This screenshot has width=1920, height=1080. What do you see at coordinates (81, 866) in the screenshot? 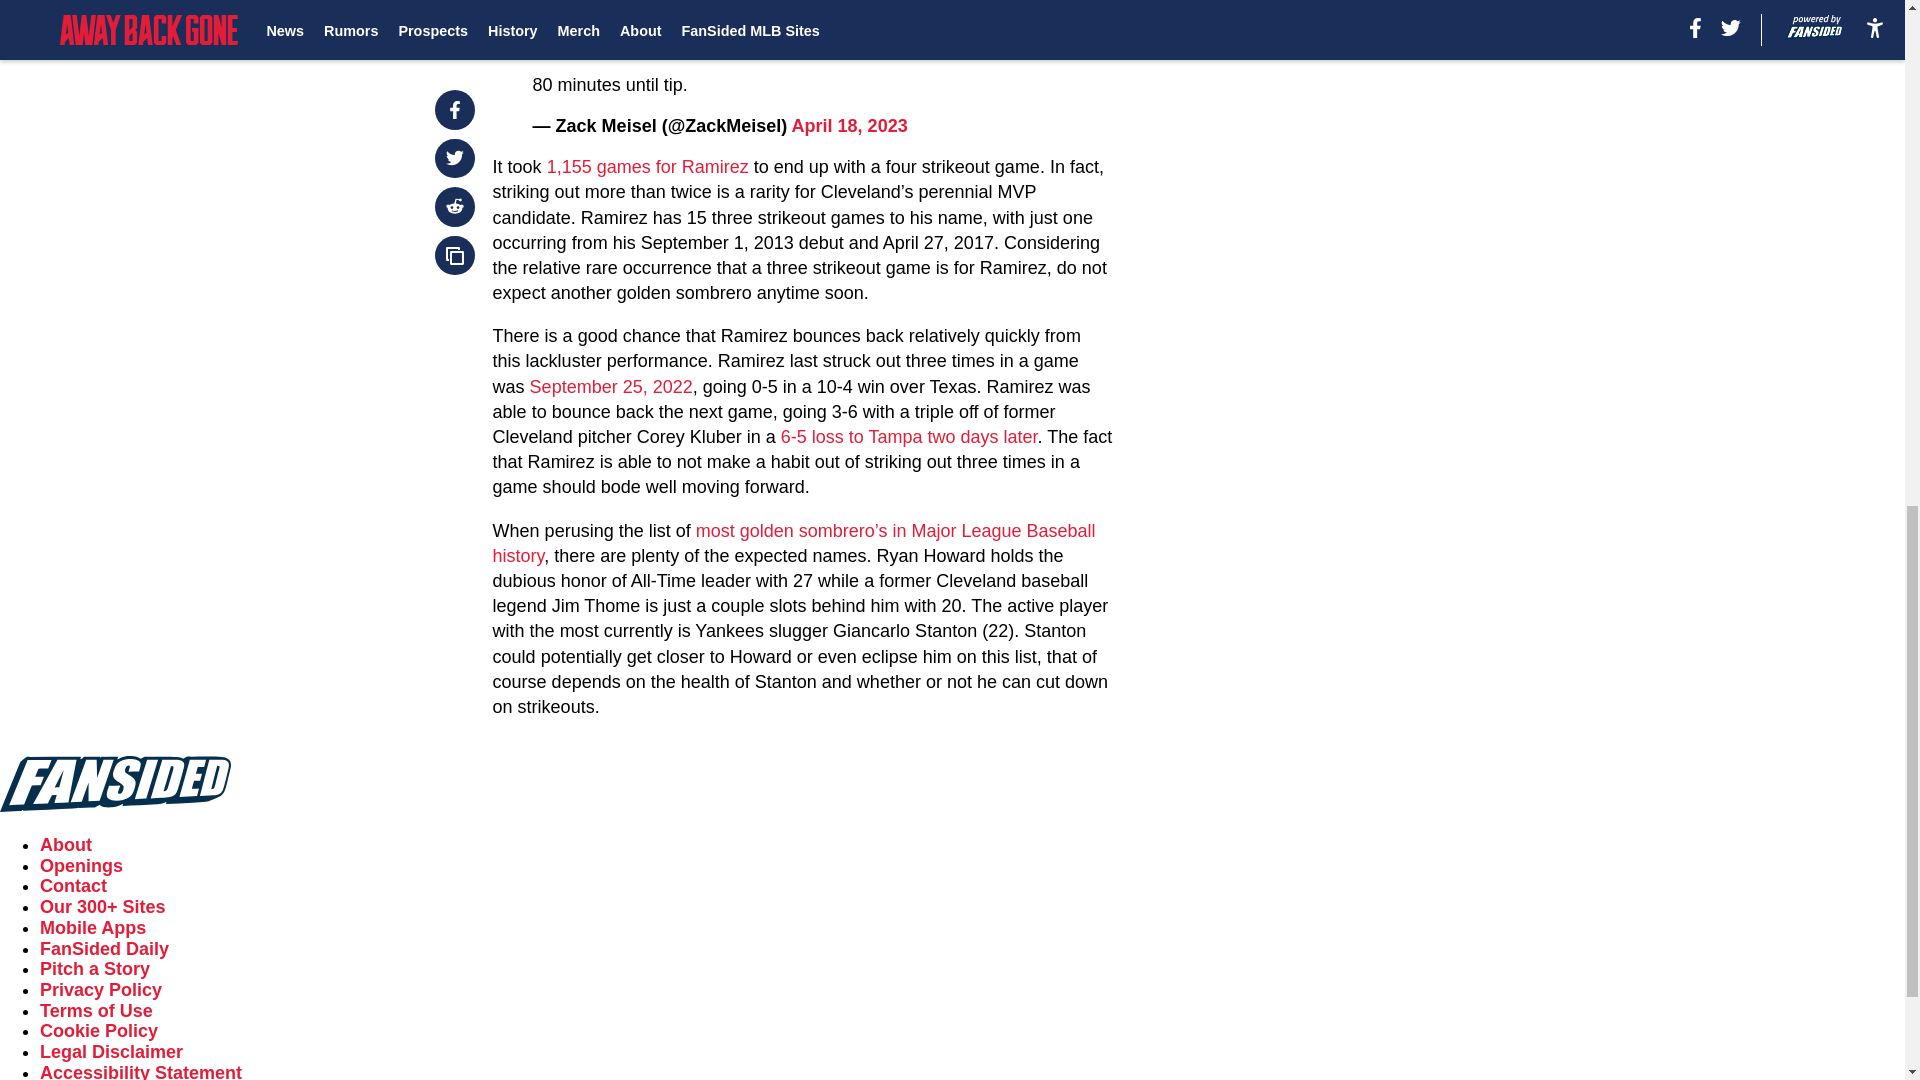
I see `Openings` at bounding box center [81, 866].